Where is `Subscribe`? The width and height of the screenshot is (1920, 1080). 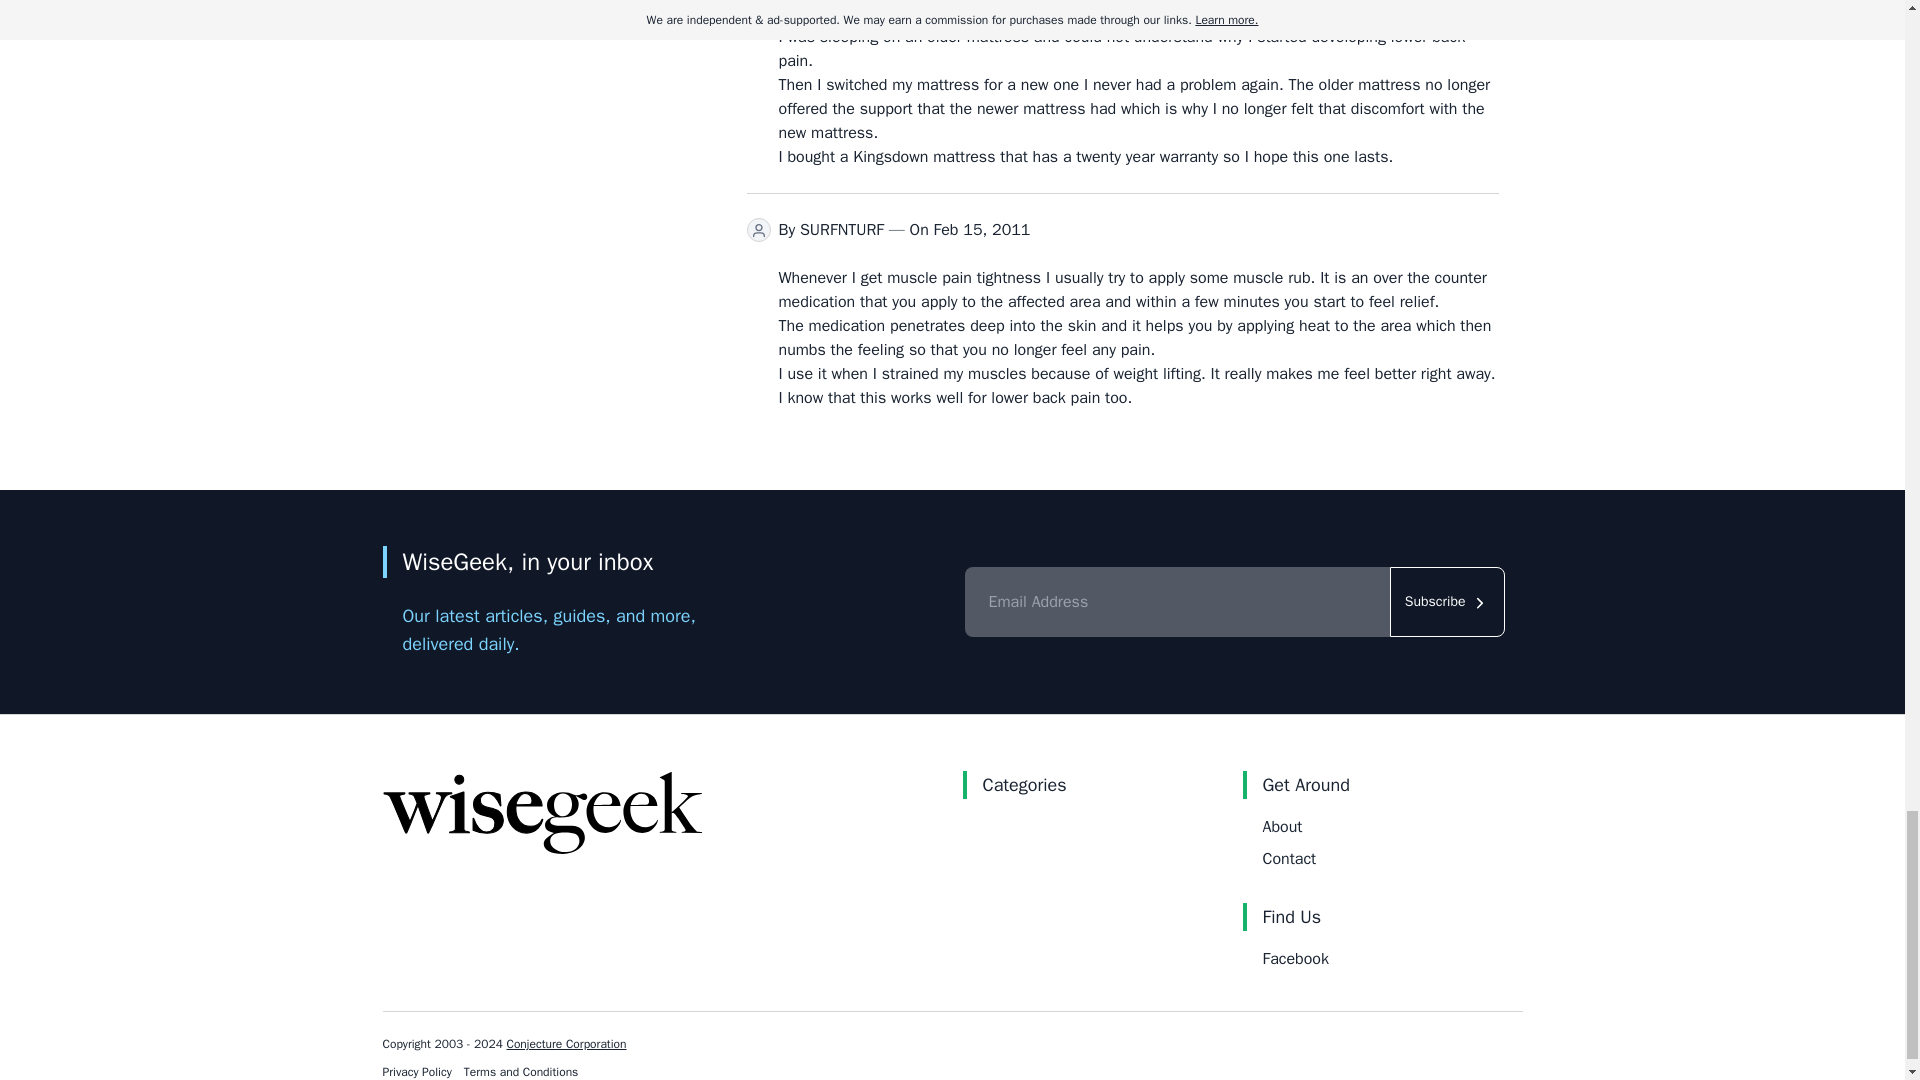 Subscribe is located at coordinates (1448, 602).